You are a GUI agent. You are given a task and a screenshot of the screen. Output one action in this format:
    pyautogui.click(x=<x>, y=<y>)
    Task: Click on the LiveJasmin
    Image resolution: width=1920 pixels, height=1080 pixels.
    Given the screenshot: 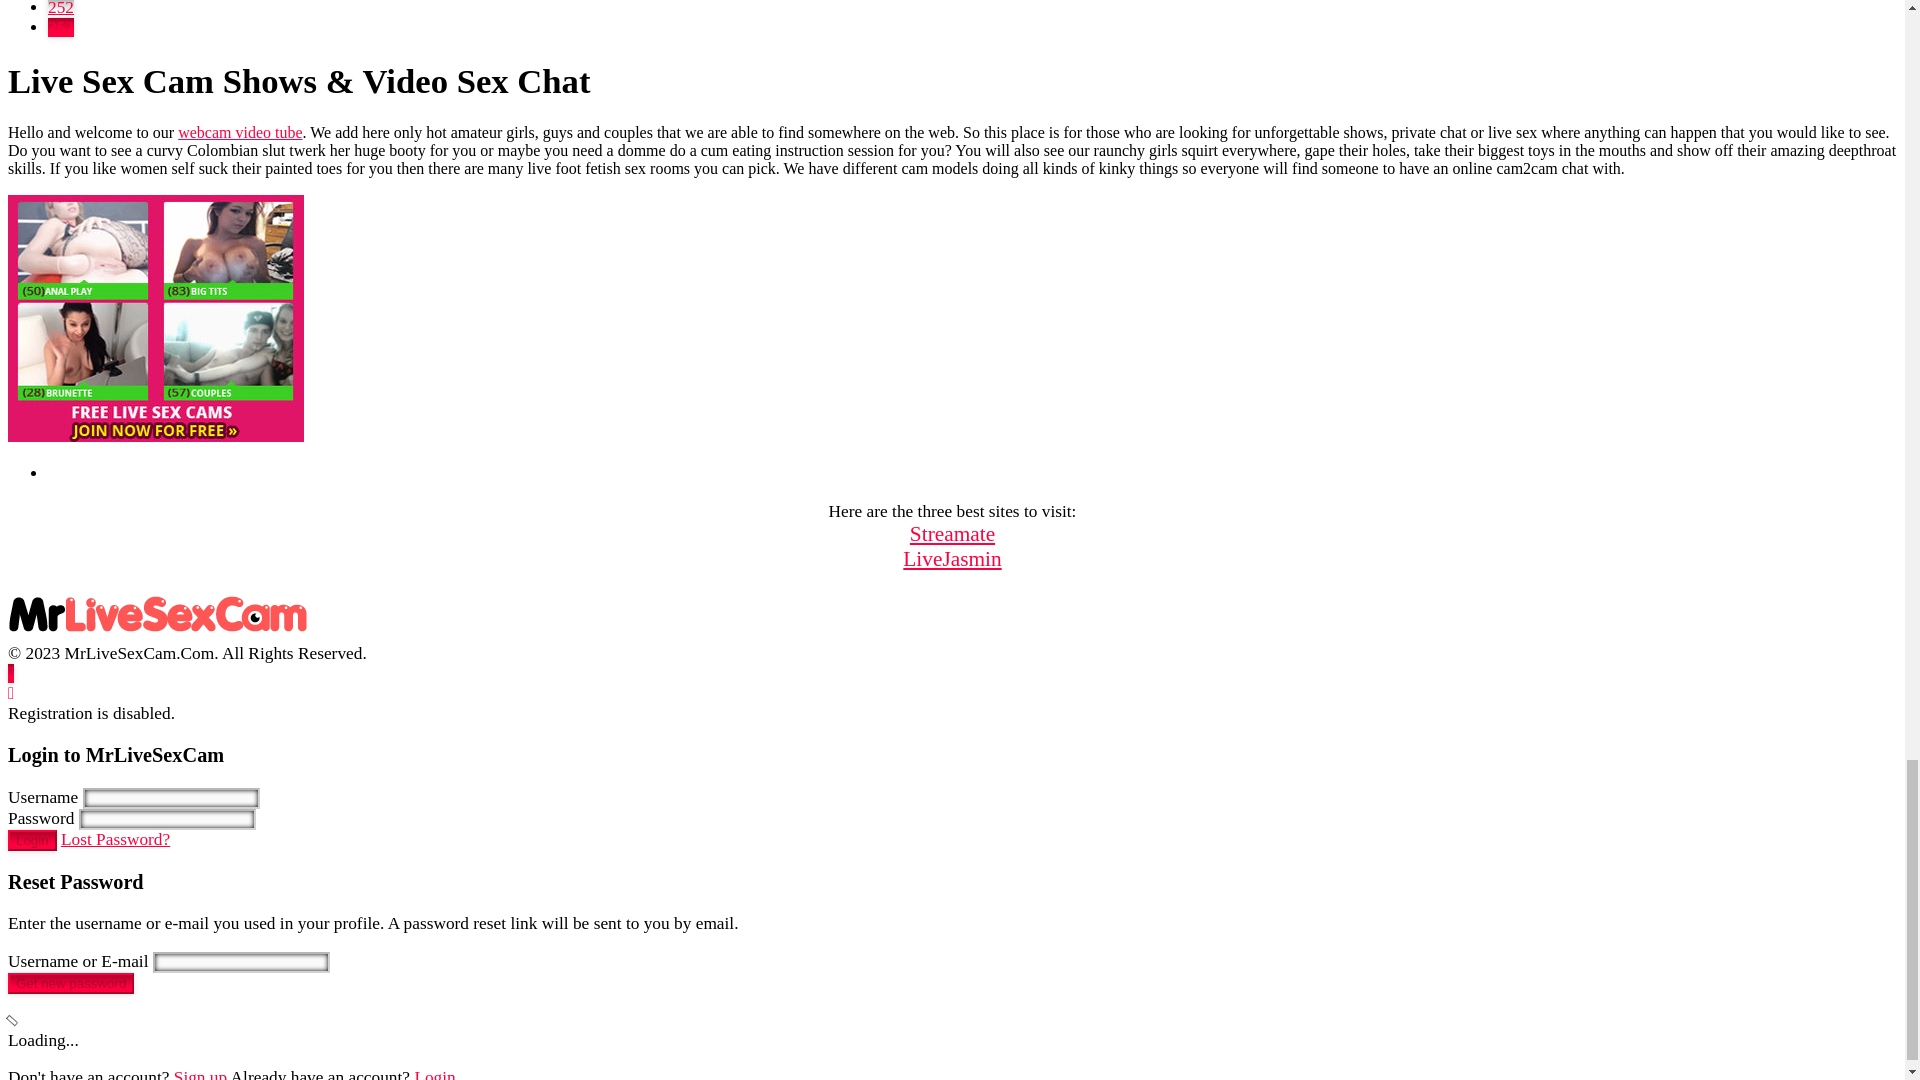 What is the action you would take?
    pyautogui.click(x=951, y=558)
    